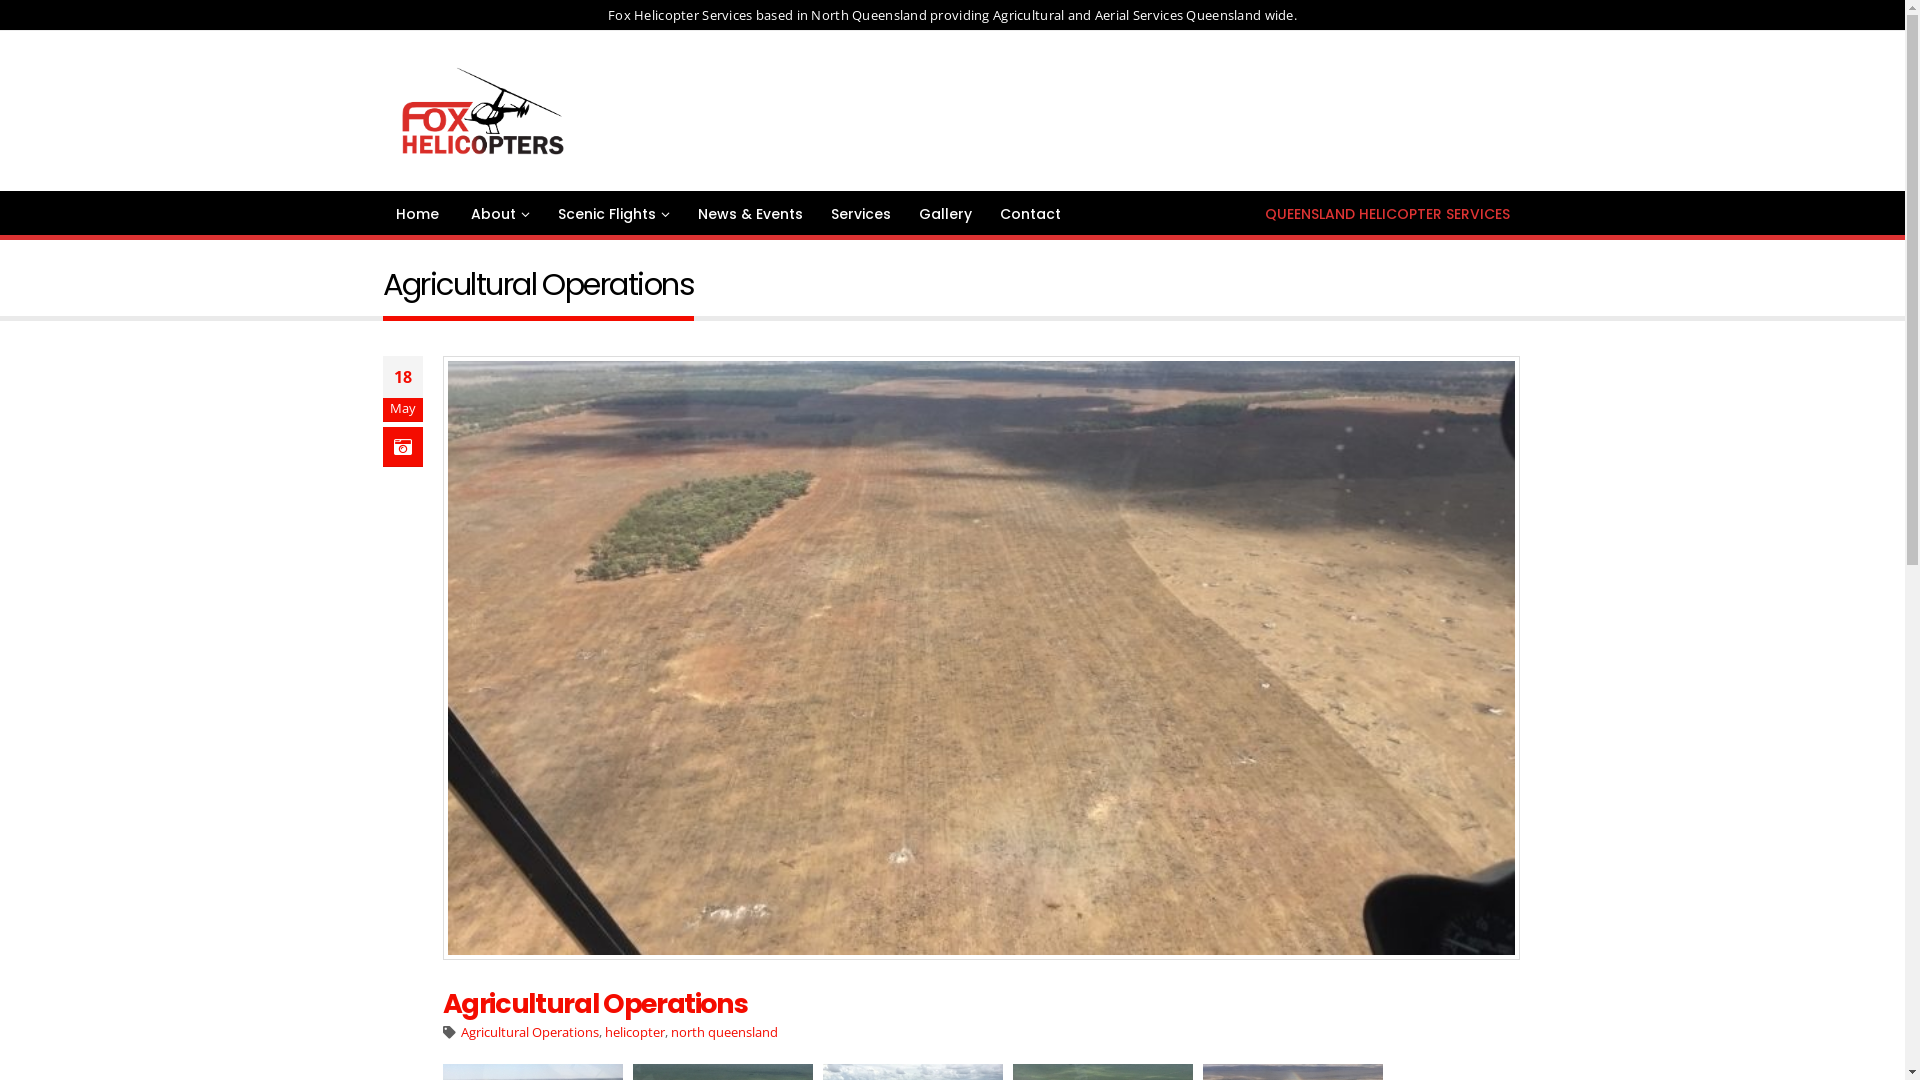  Describe the element at coordinates (946, 213) in the screenshot. I see `Gallery` at that location.